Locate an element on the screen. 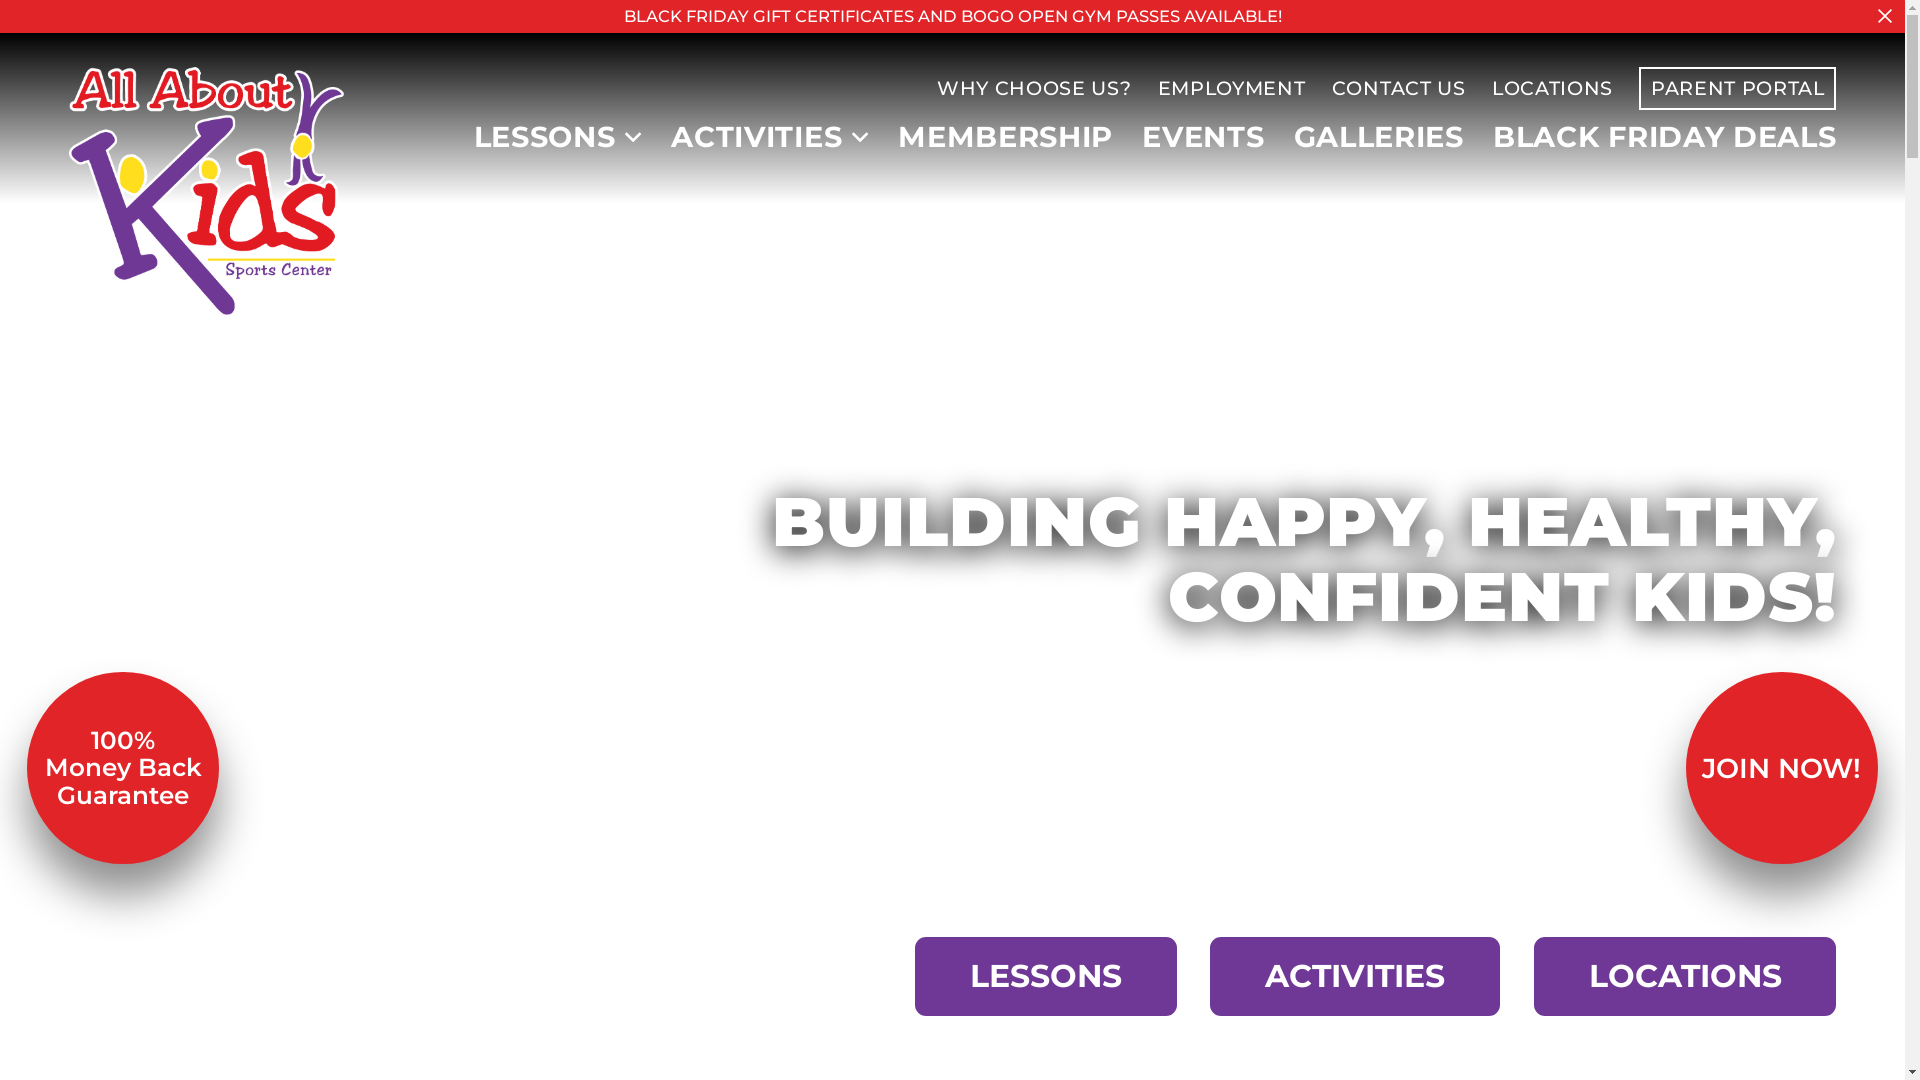 This screenshot has width=1920, height=1080. GALLERIES is located at coordinates (1379, 138).